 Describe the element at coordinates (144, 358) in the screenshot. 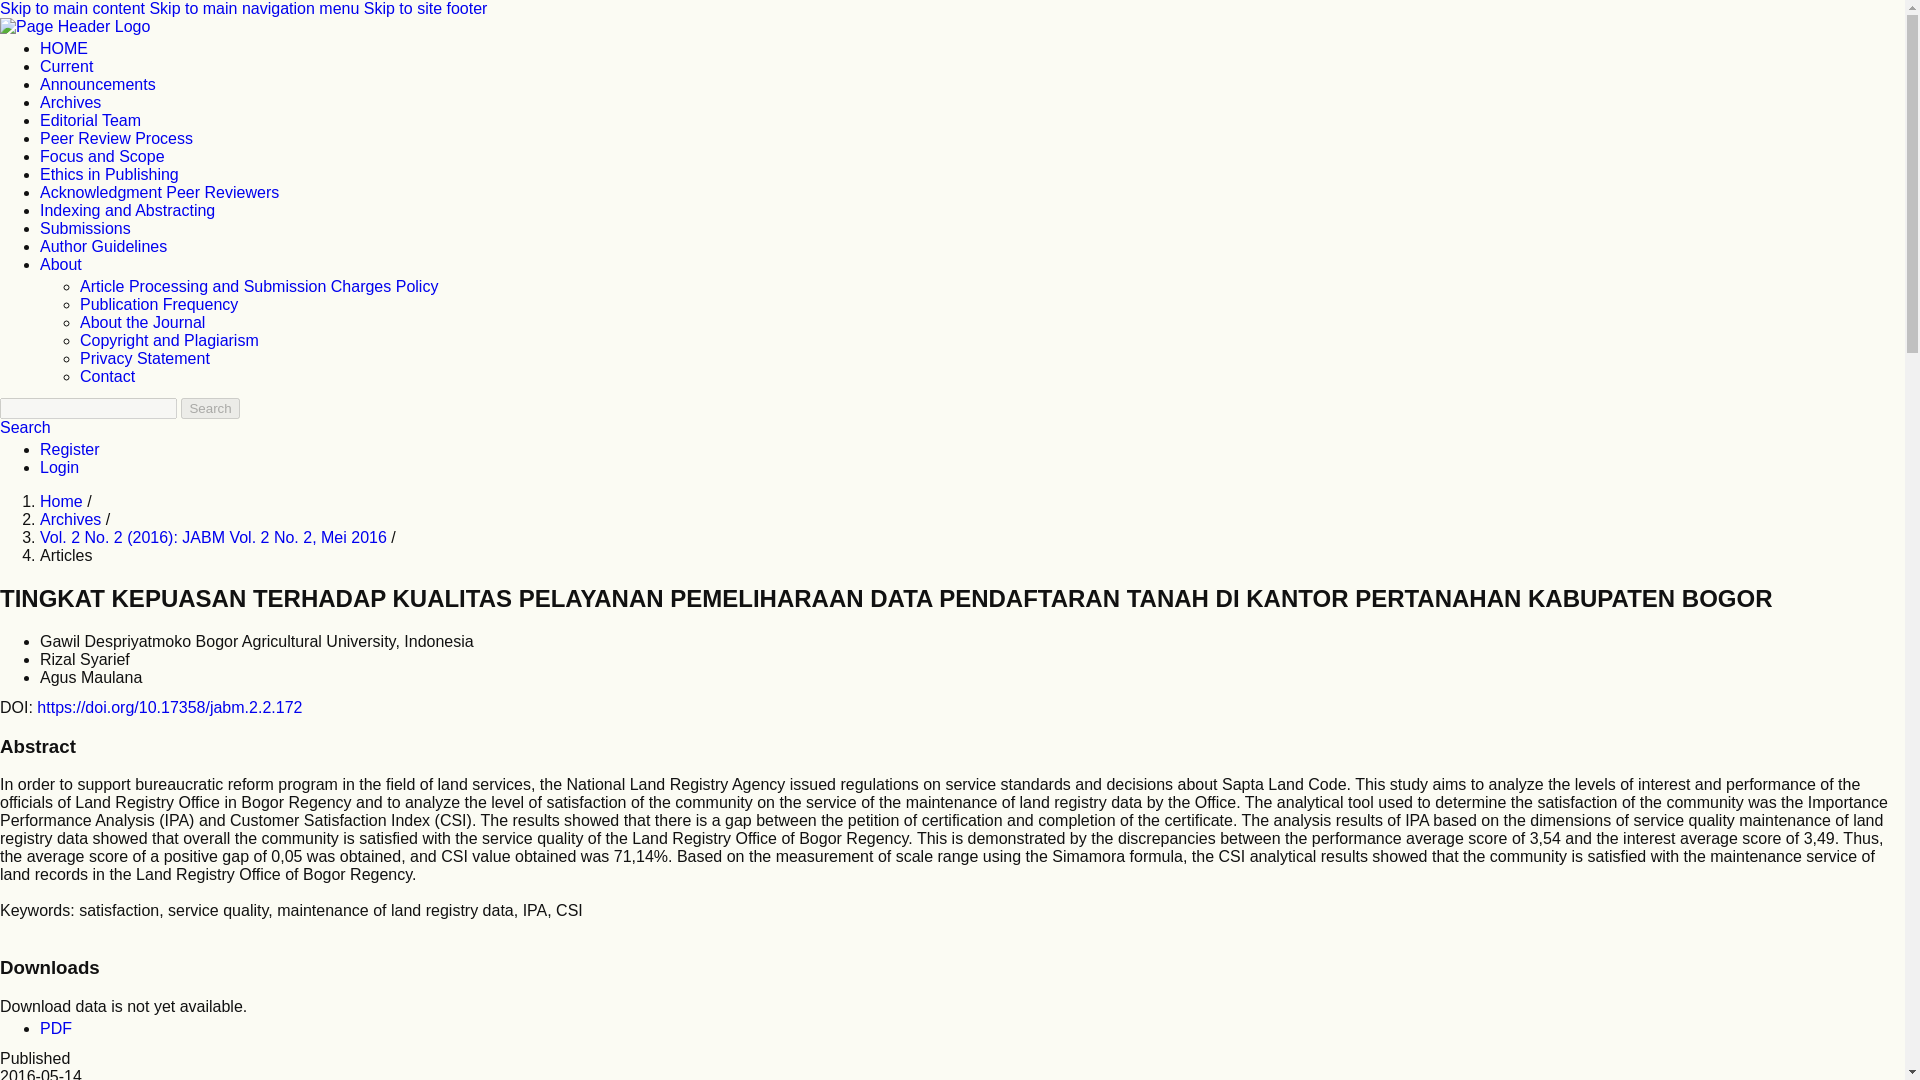

I see `Privacy Statement` at that location.